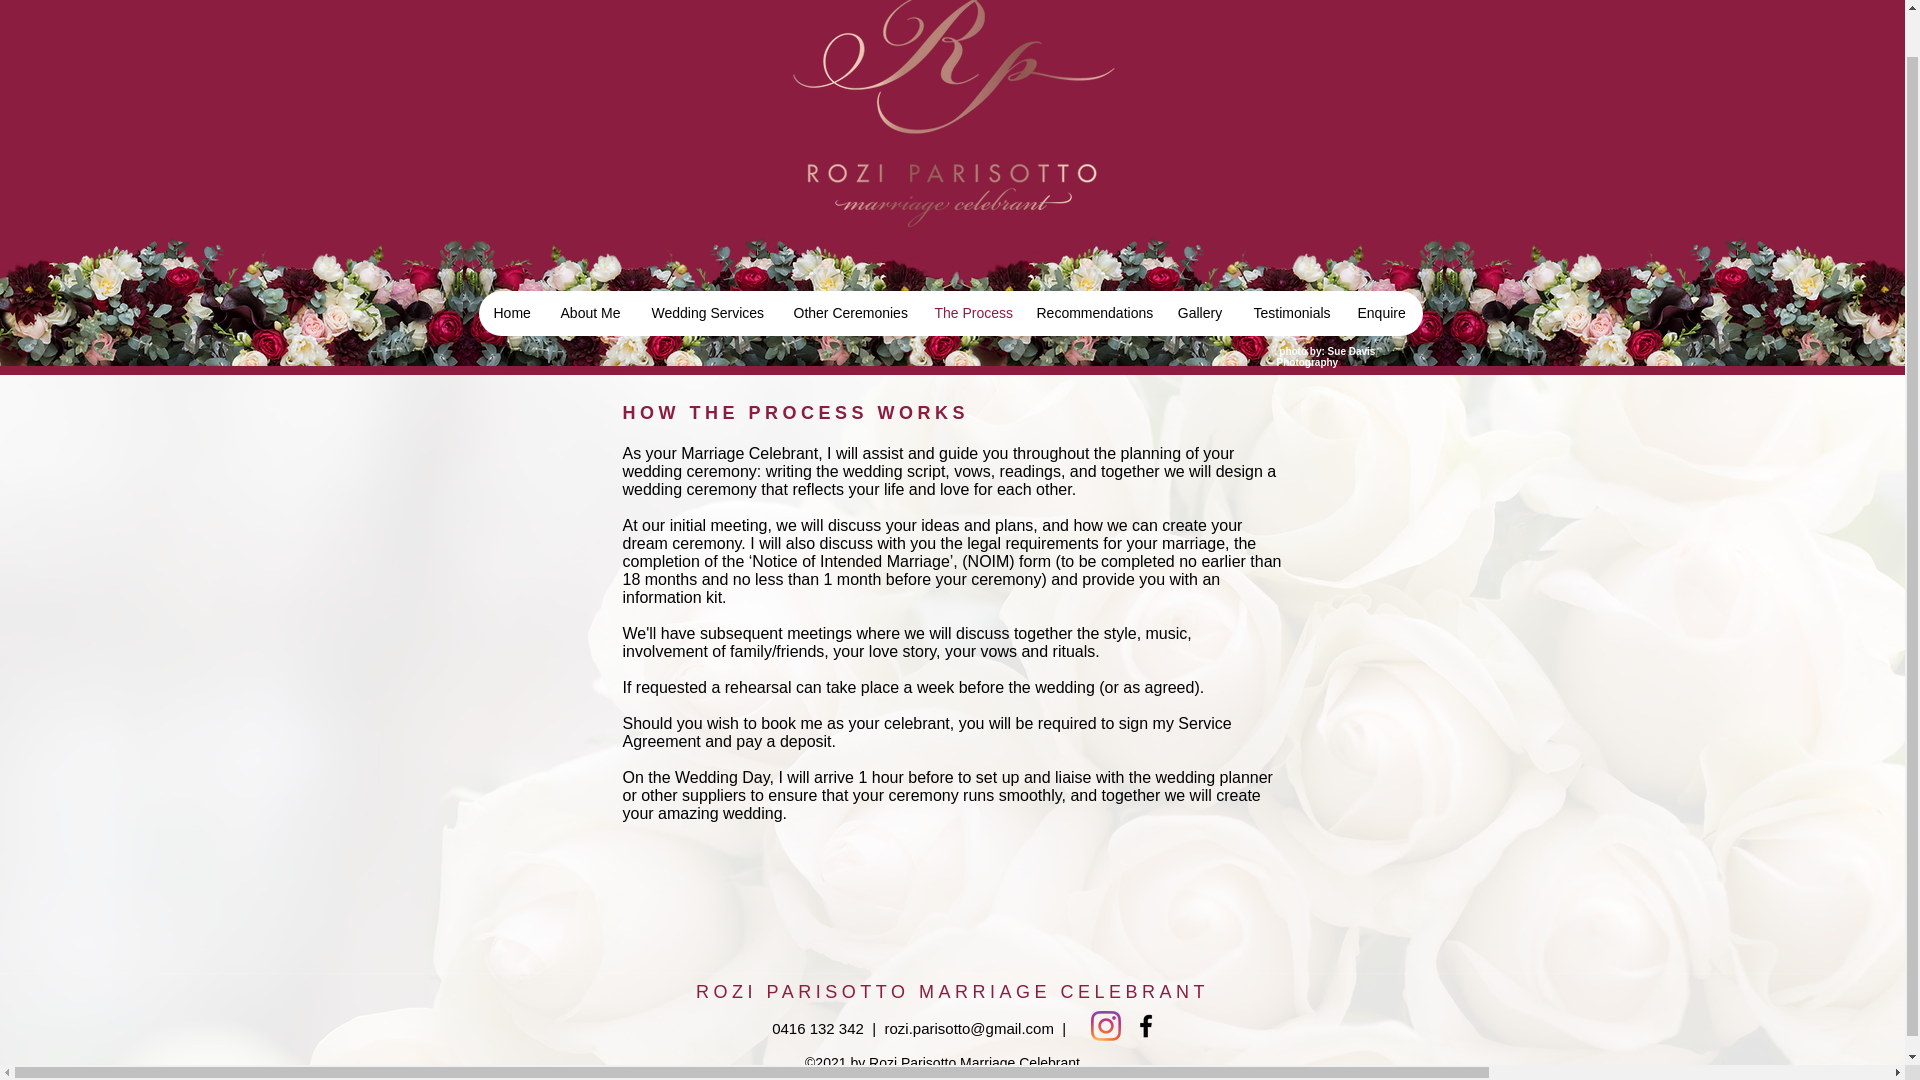 The width and height of the screenshot is (1920, 1080). I want to click on About Me, so click(589, 312).